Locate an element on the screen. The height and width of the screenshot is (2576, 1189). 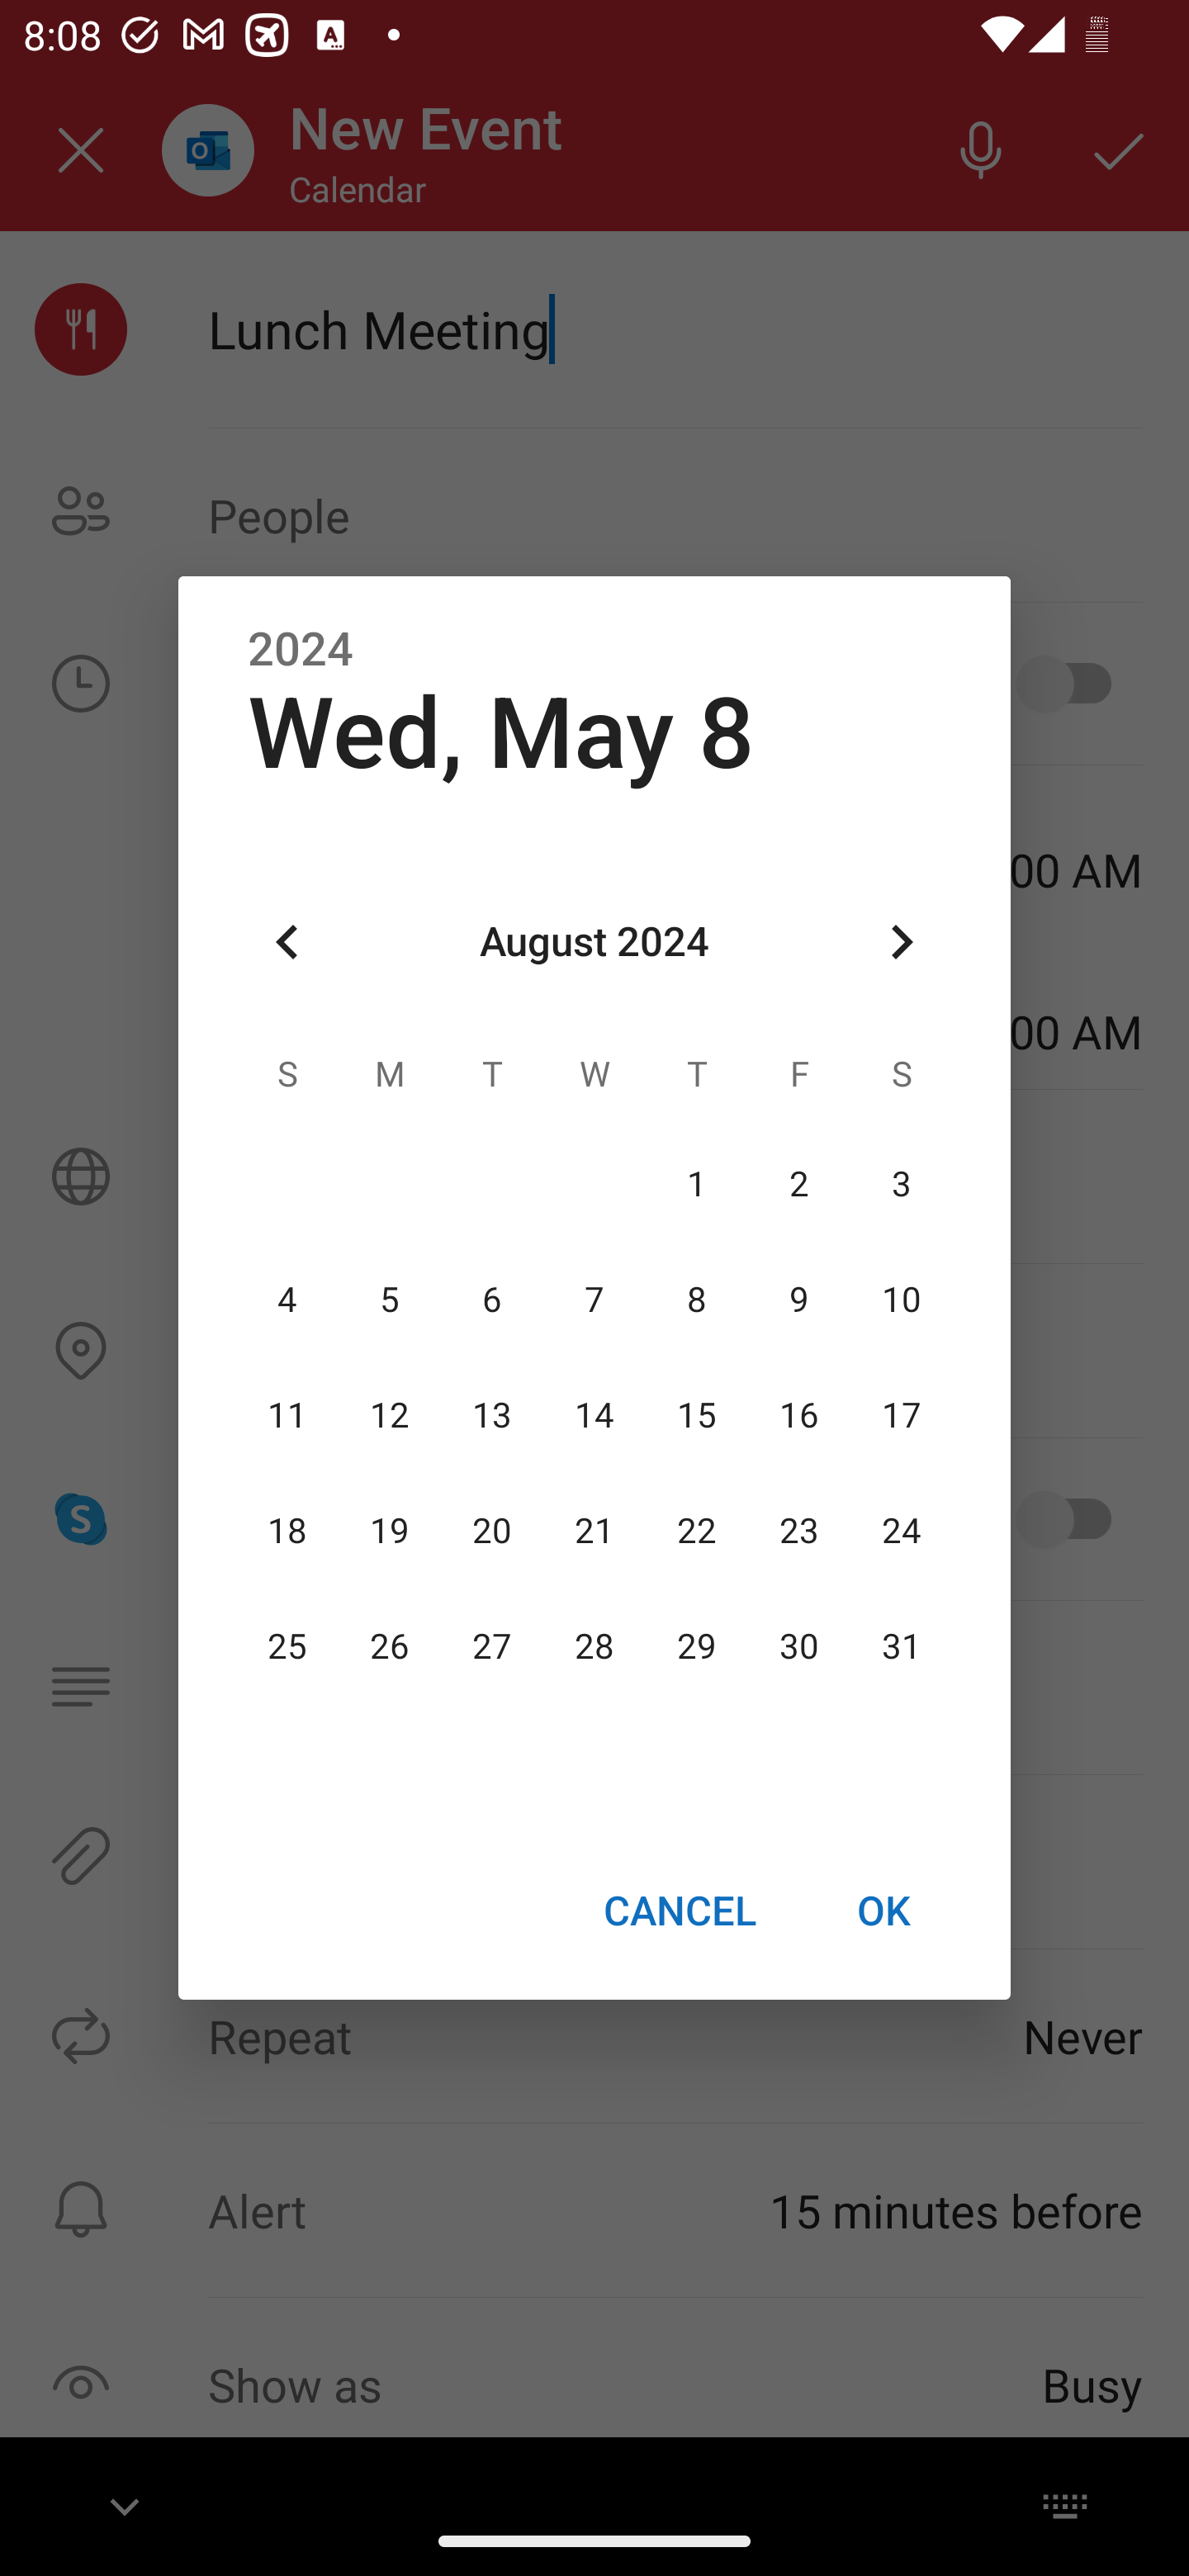
7 07 August 2024 is located at coordinates (594, 1300).